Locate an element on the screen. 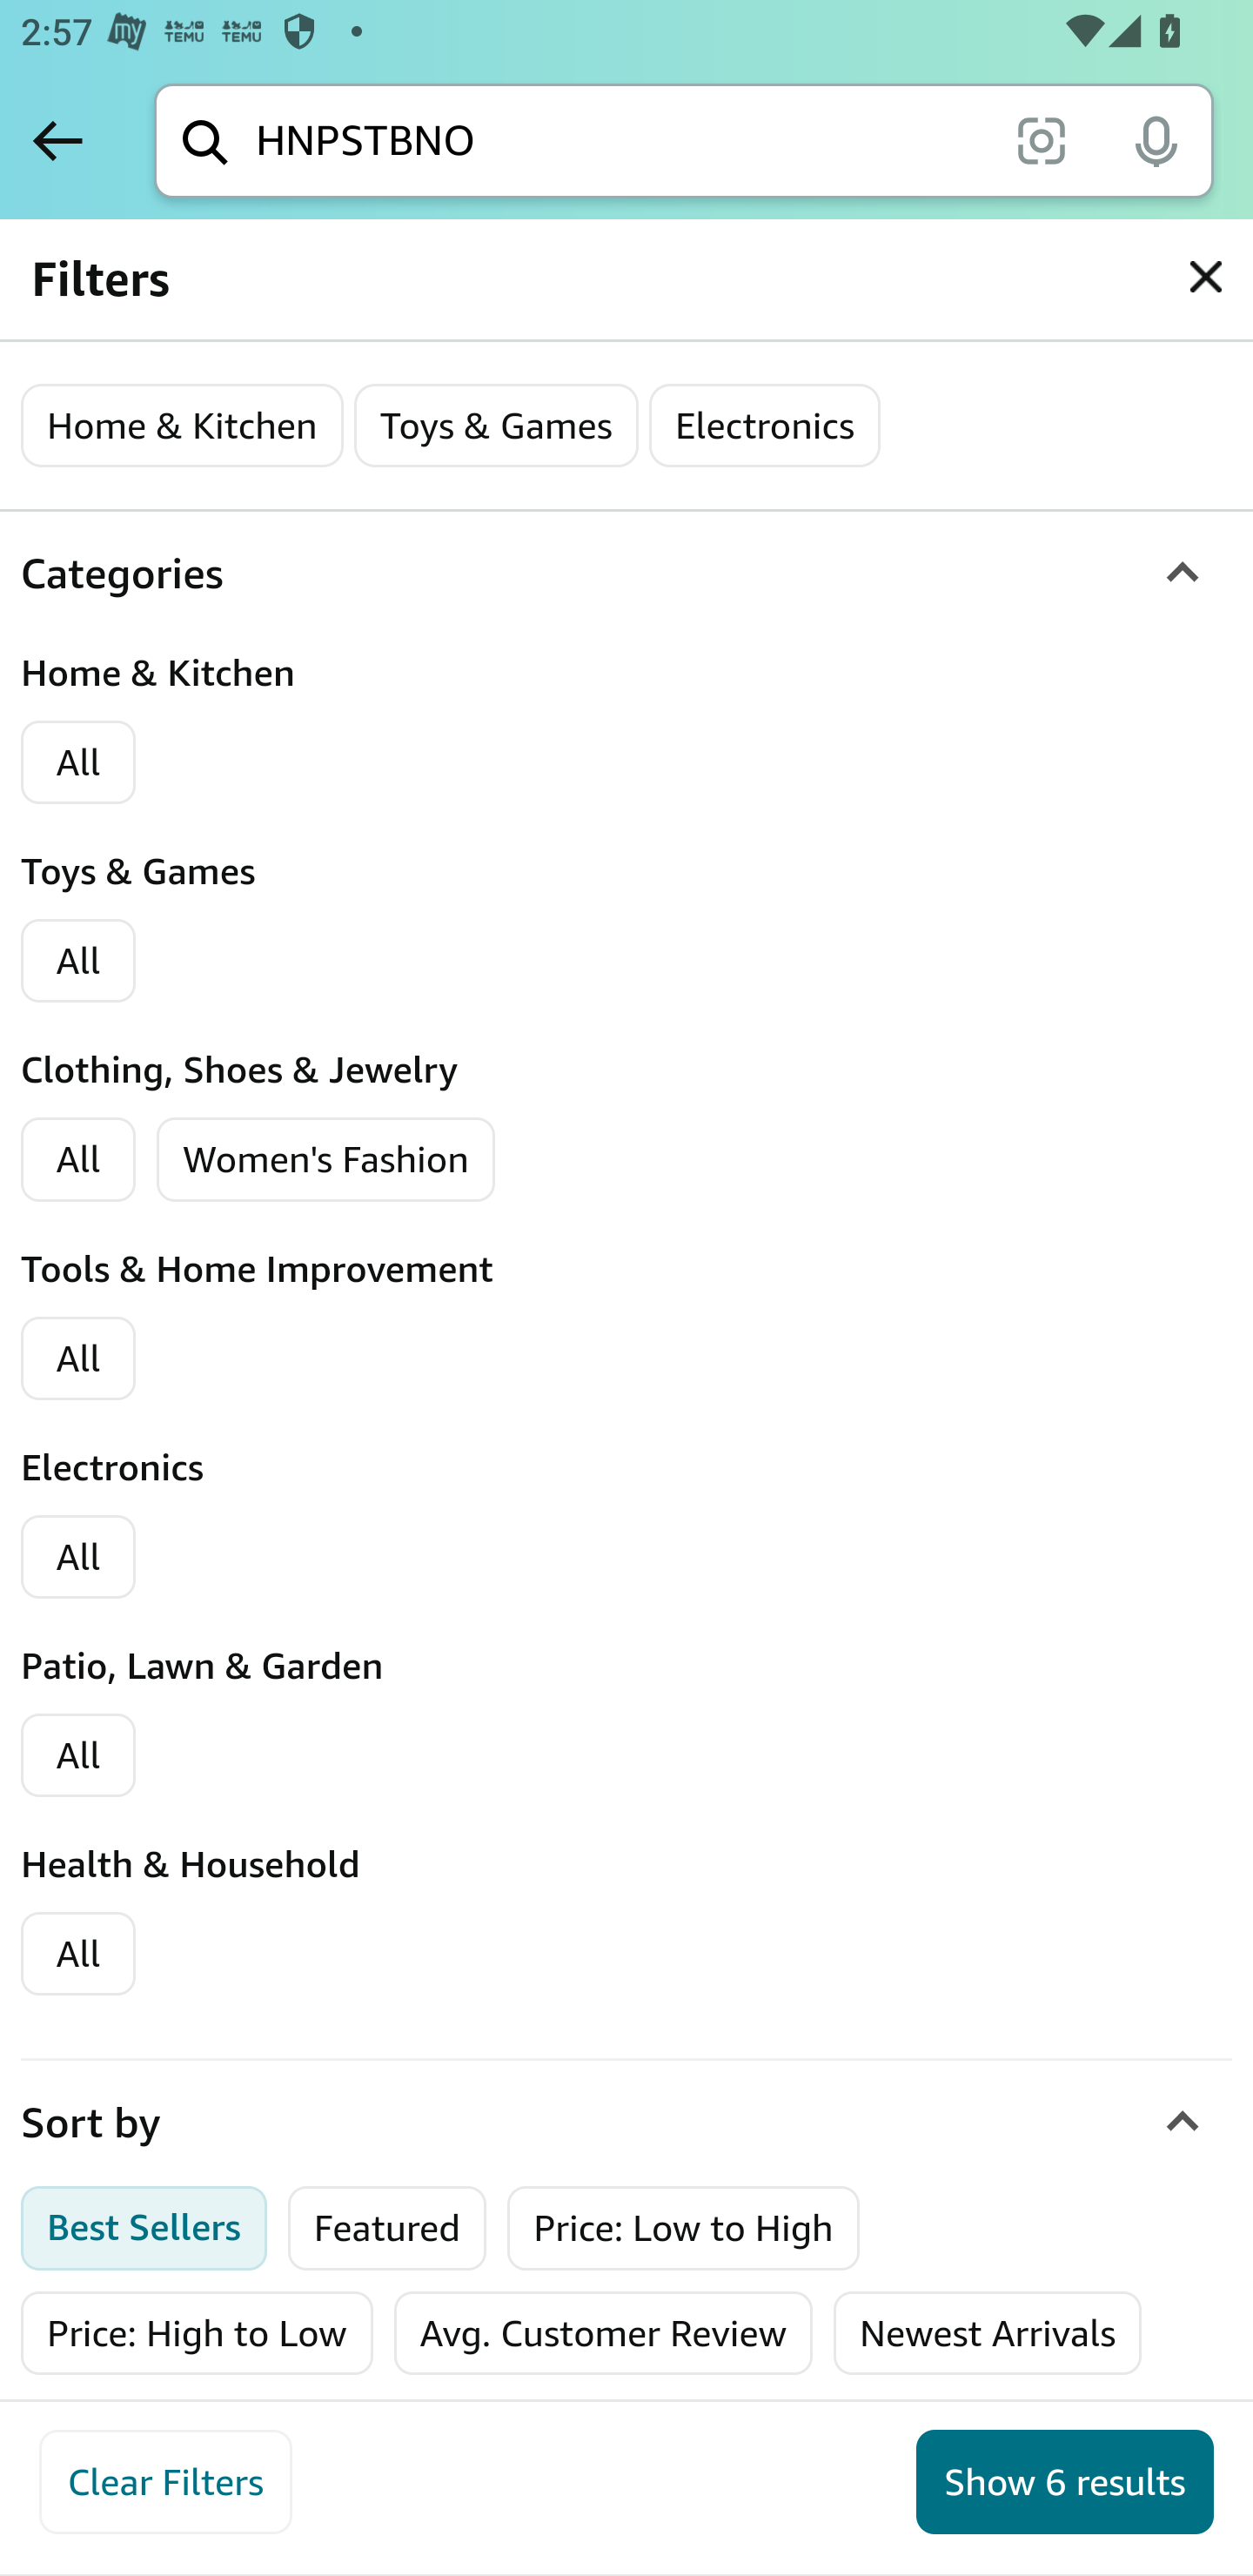 The image size is (1253, 2576). Price: High to Low is located at coordinates (197, 2332).